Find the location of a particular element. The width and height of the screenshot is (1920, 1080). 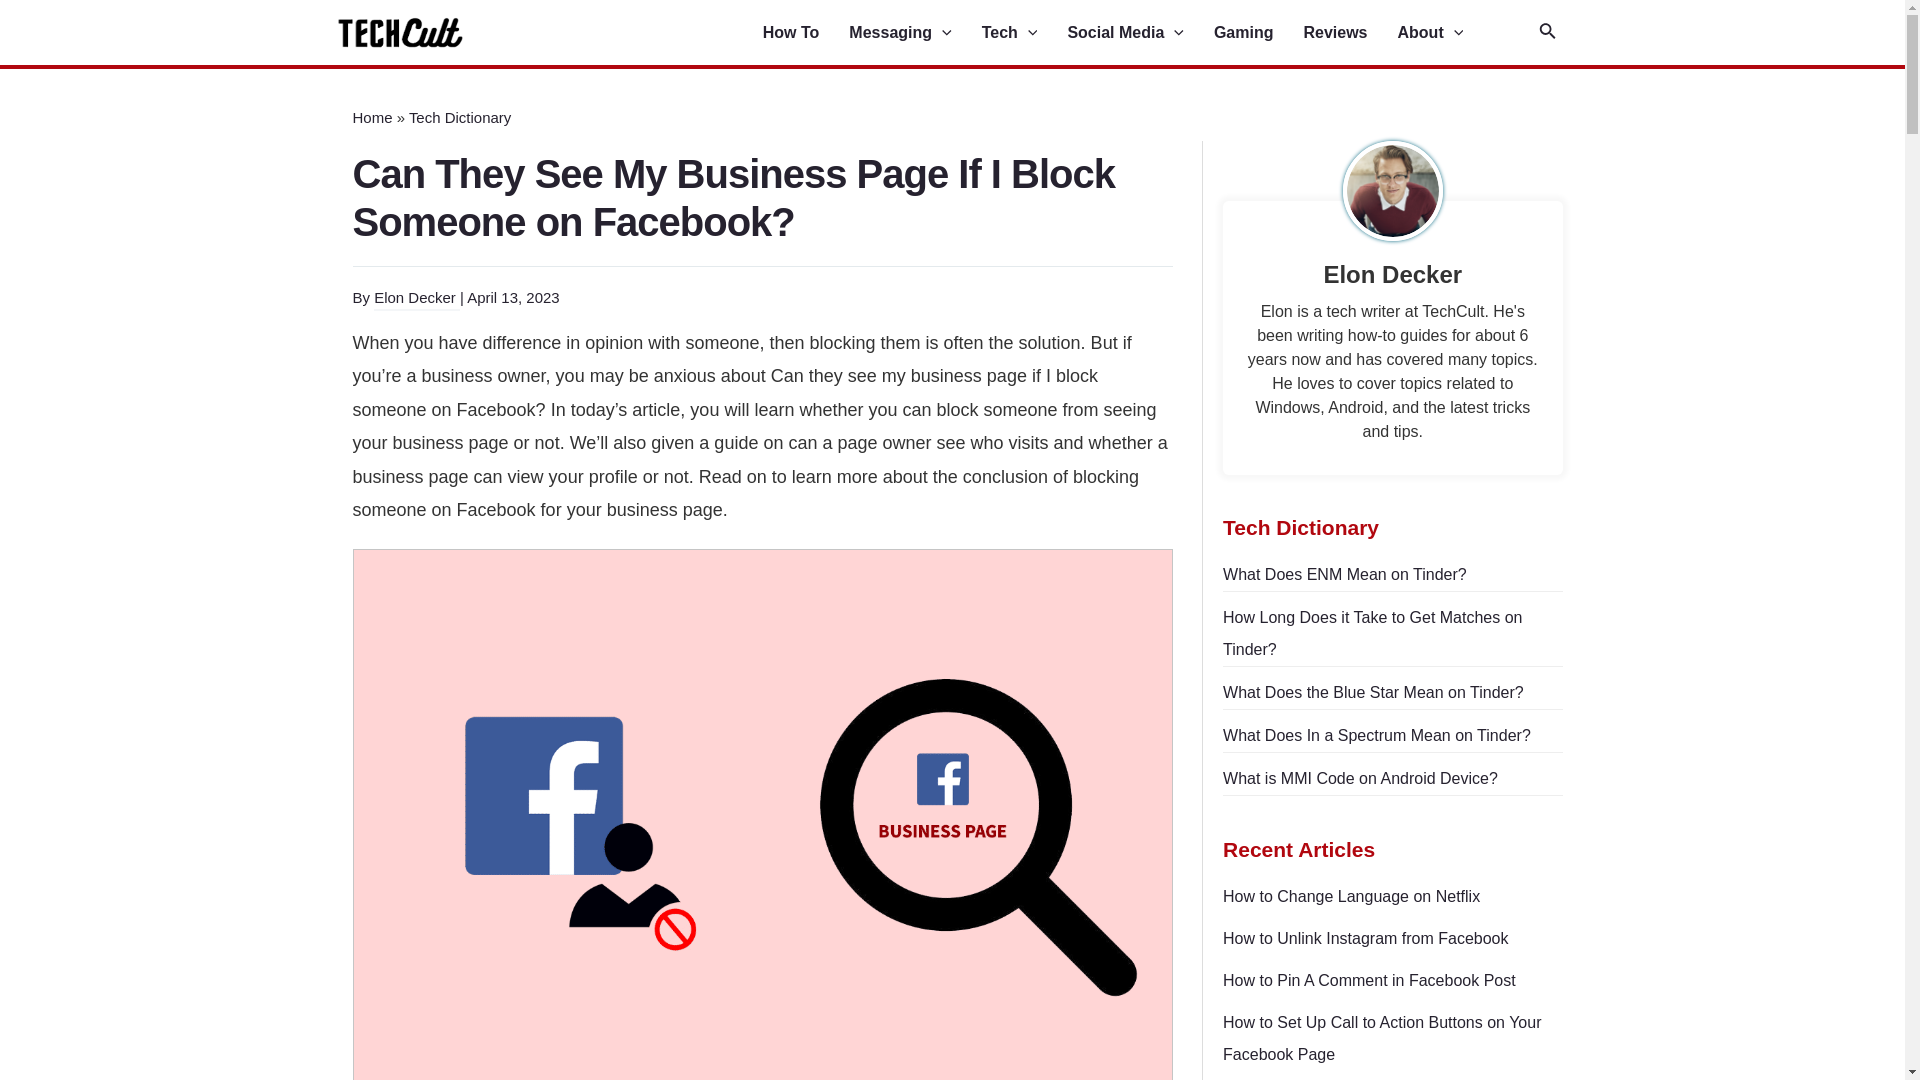

About is located at coordinates (1445, 33).